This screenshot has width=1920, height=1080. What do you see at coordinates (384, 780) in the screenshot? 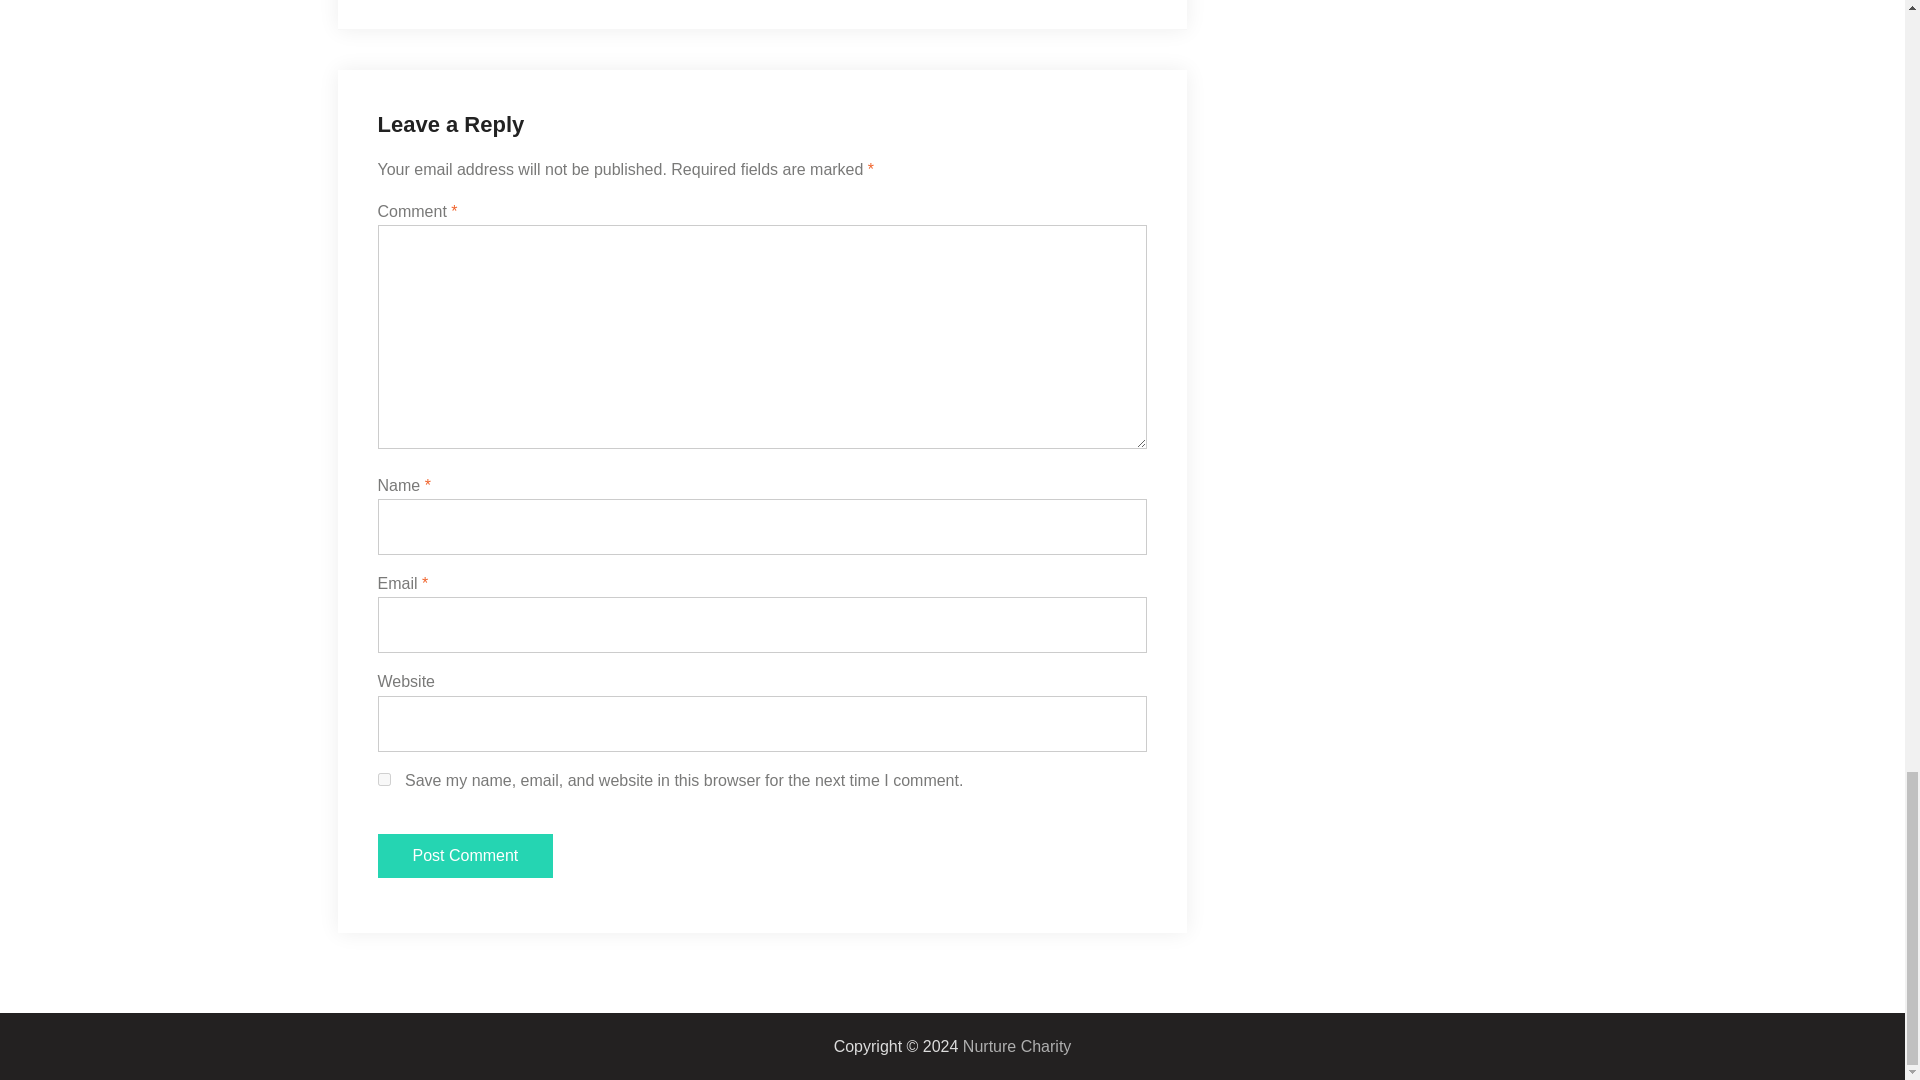
I see `yes` at bounding box center [384, 780].